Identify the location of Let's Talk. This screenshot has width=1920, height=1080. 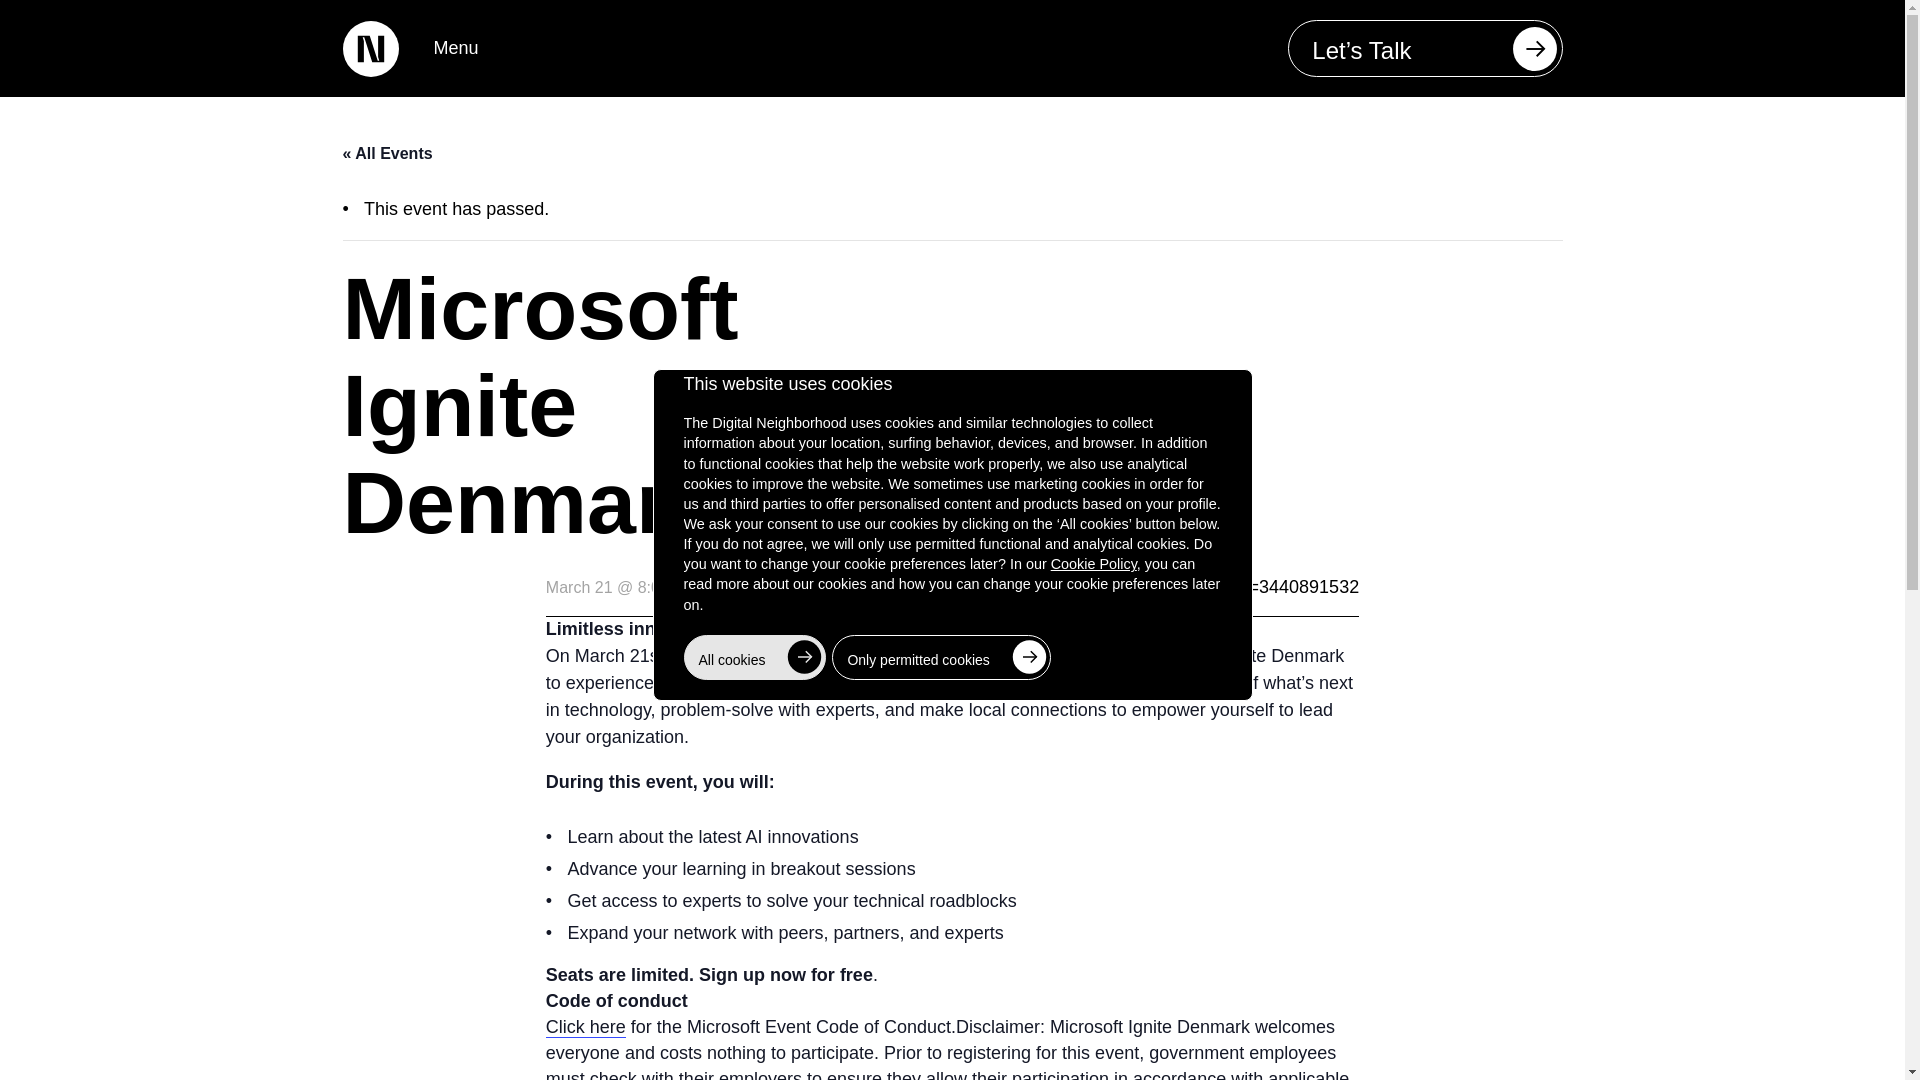
(1425, 48).